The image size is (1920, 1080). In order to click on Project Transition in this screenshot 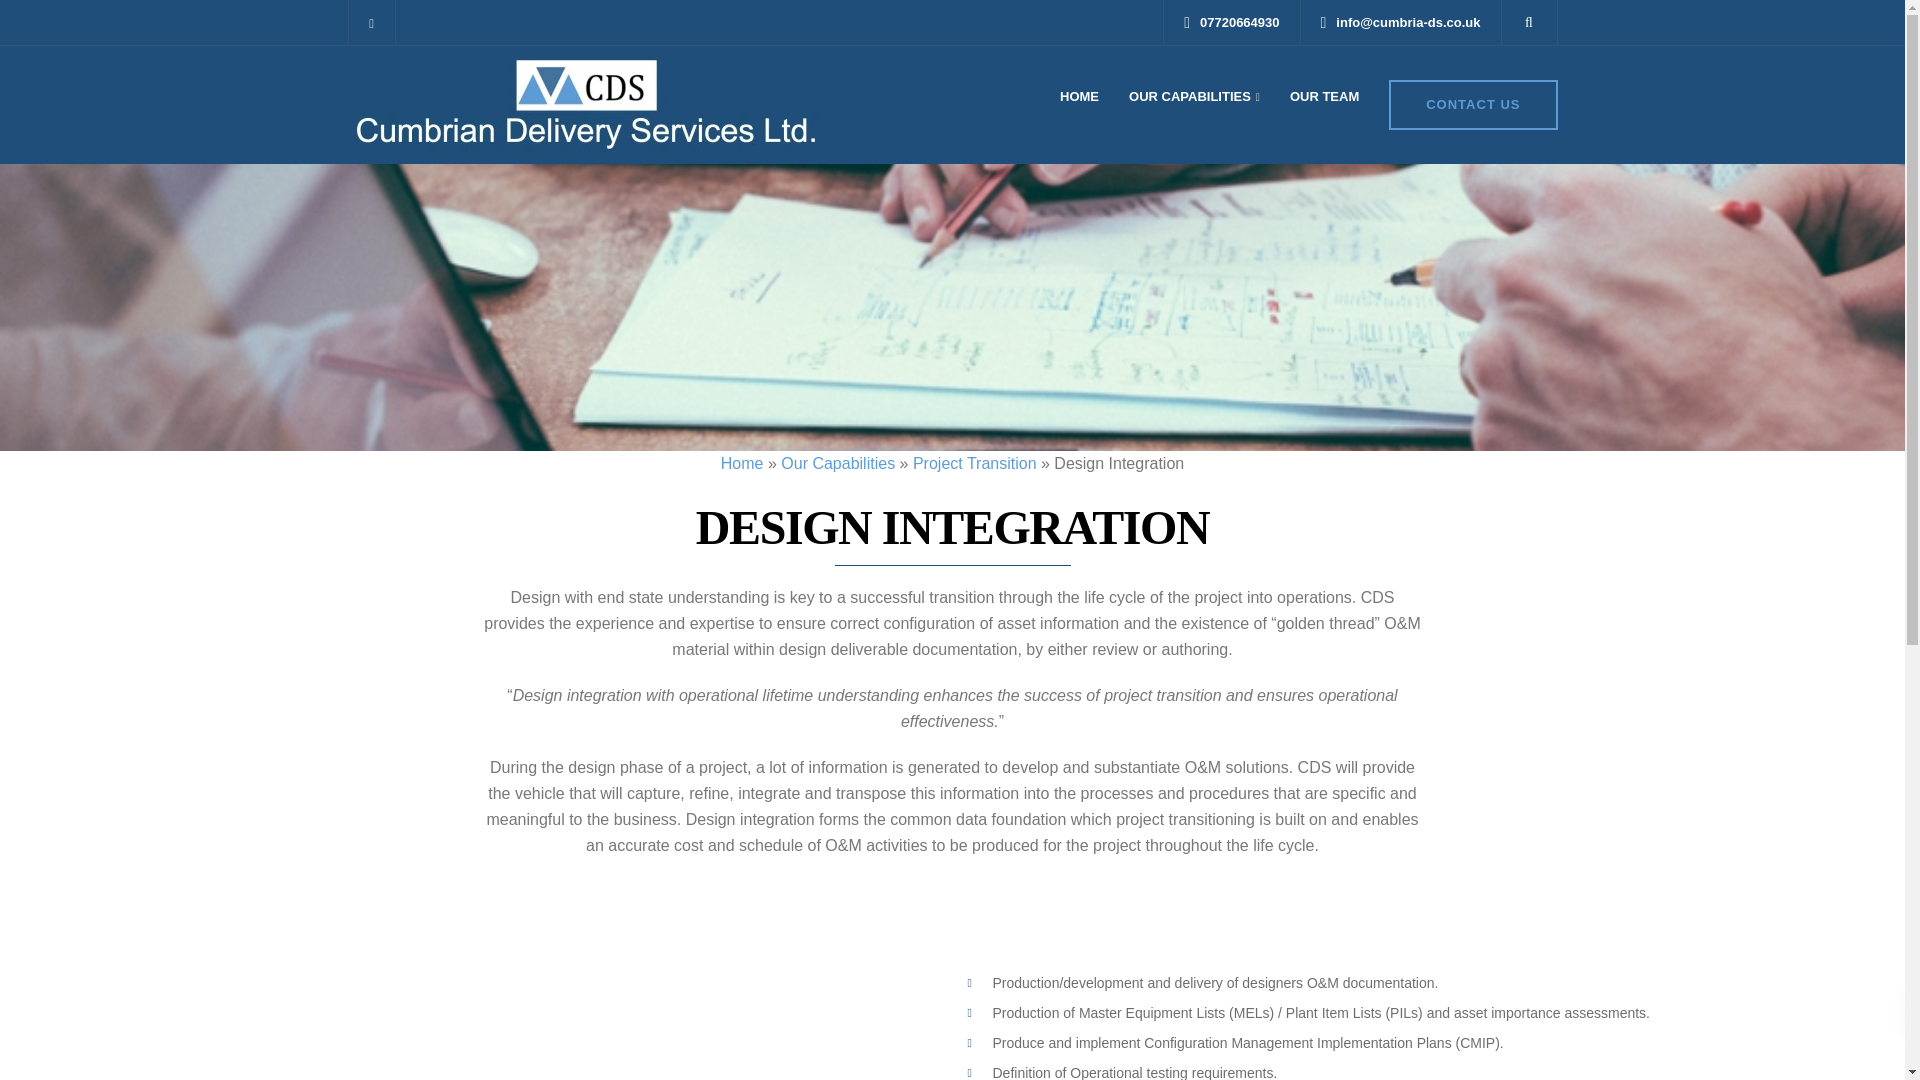, I will do `click(386, 944)`.